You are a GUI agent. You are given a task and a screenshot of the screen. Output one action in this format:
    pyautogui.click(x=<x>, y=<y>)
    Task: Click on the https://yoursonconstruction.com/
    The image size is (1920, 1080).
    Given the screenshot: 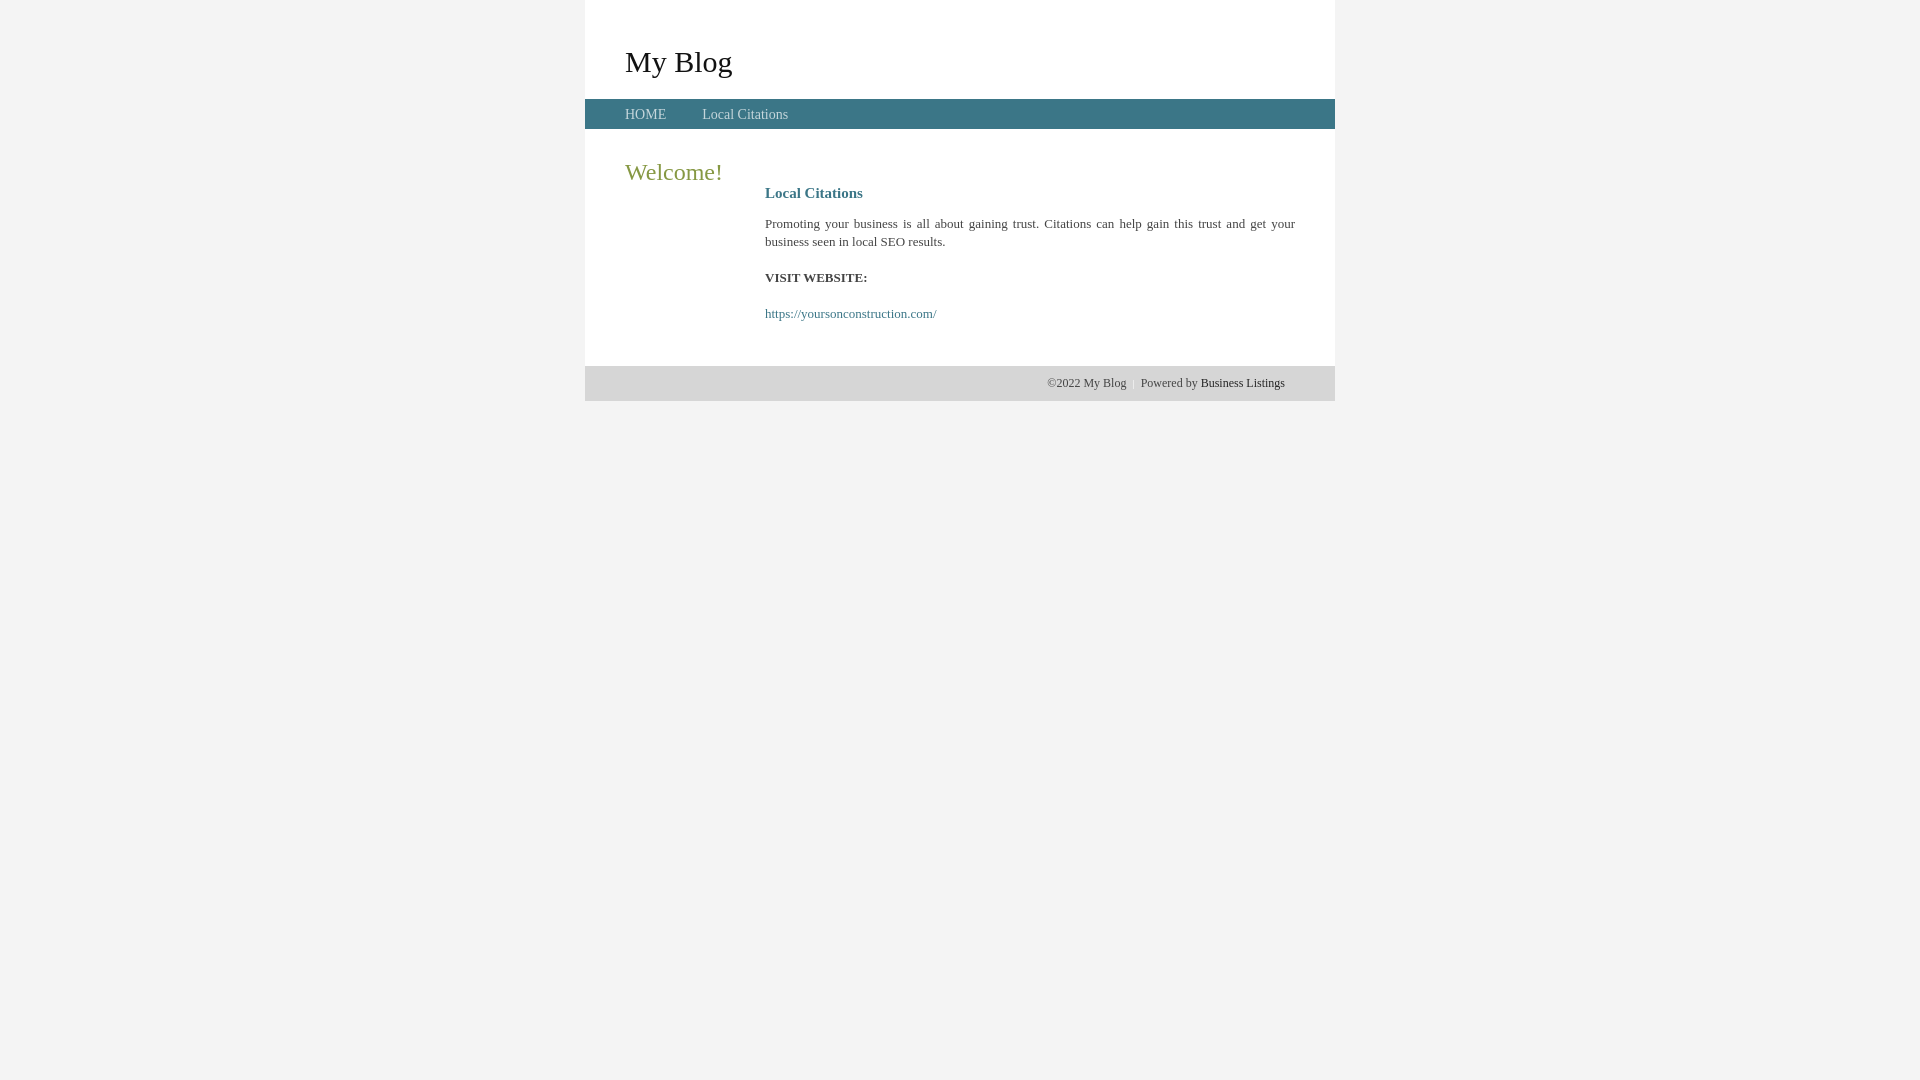 What is the action you would take?
    pyautogui.click(x=851, y=314)
    